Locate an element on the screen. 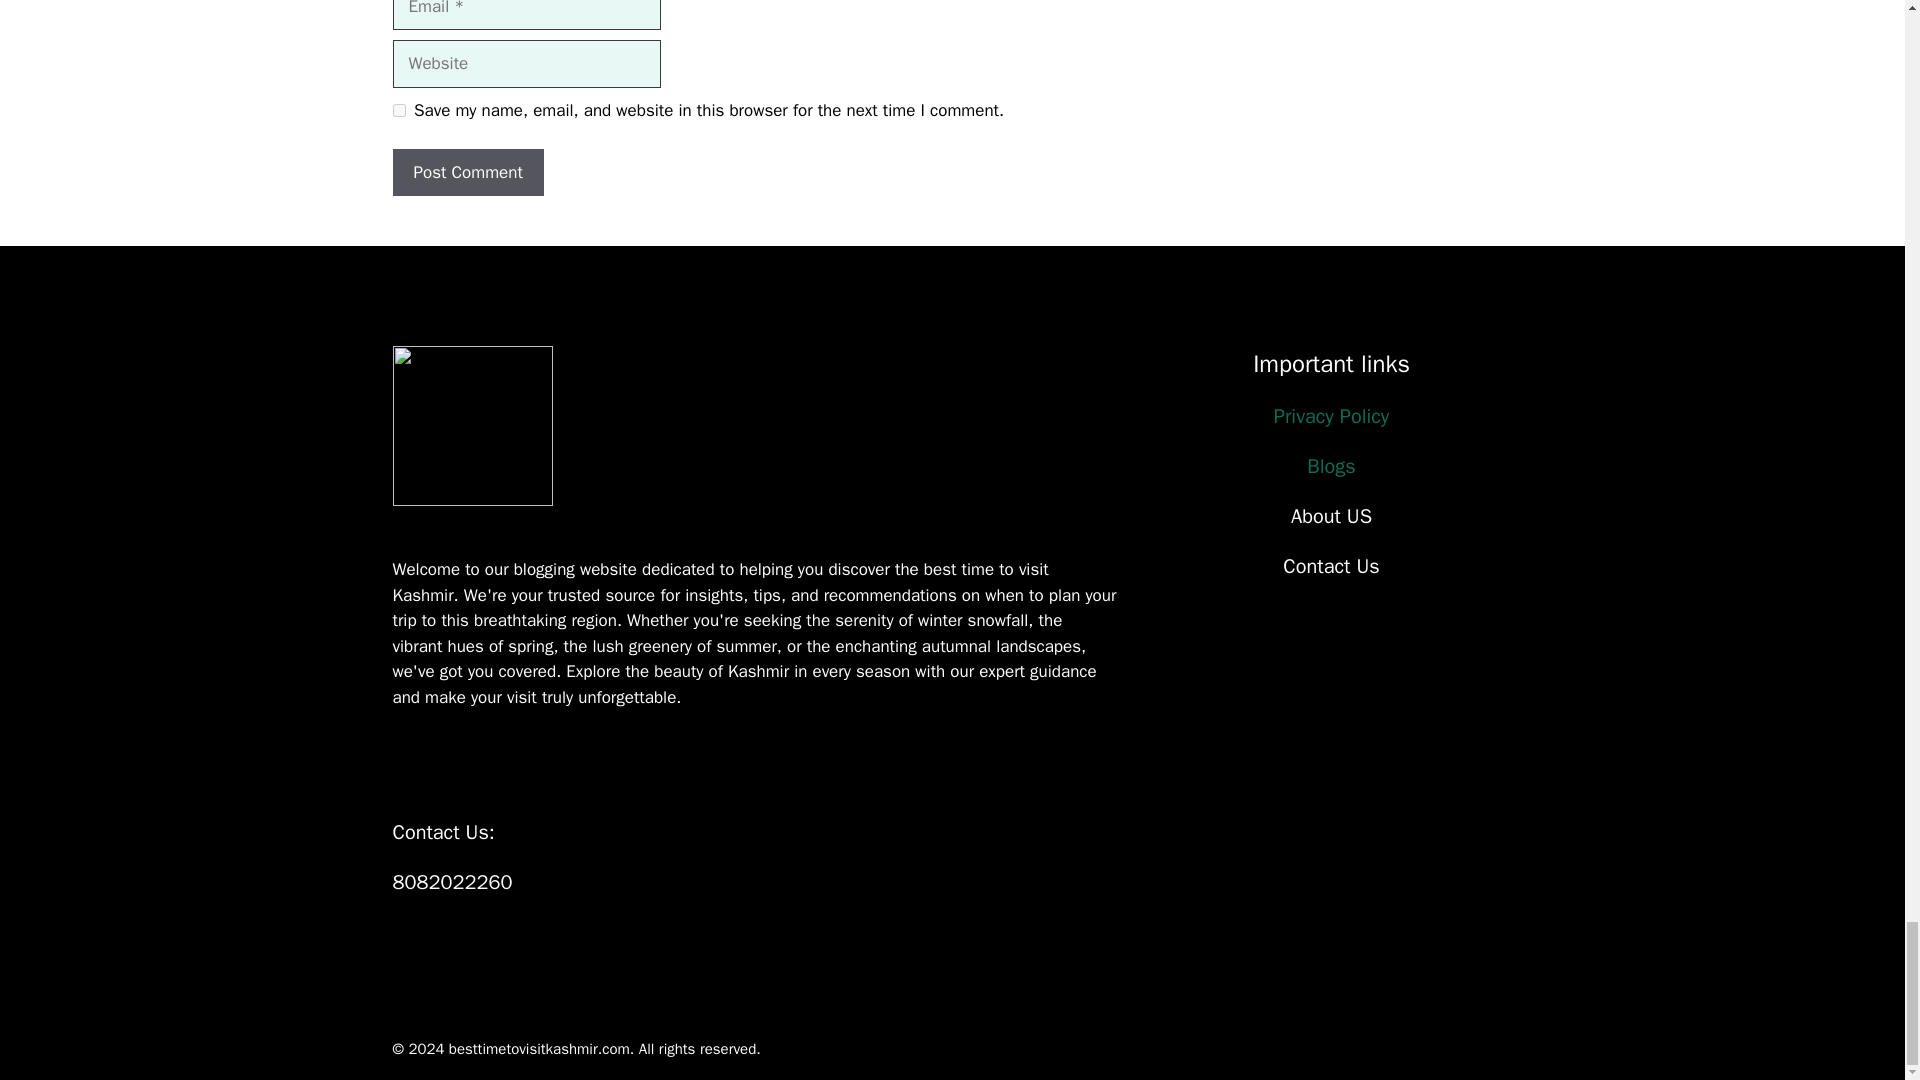 Image resolution: width=1920 pixels, height=1080 pixels. Privacy Policy is located at coordinates (1331, 416).